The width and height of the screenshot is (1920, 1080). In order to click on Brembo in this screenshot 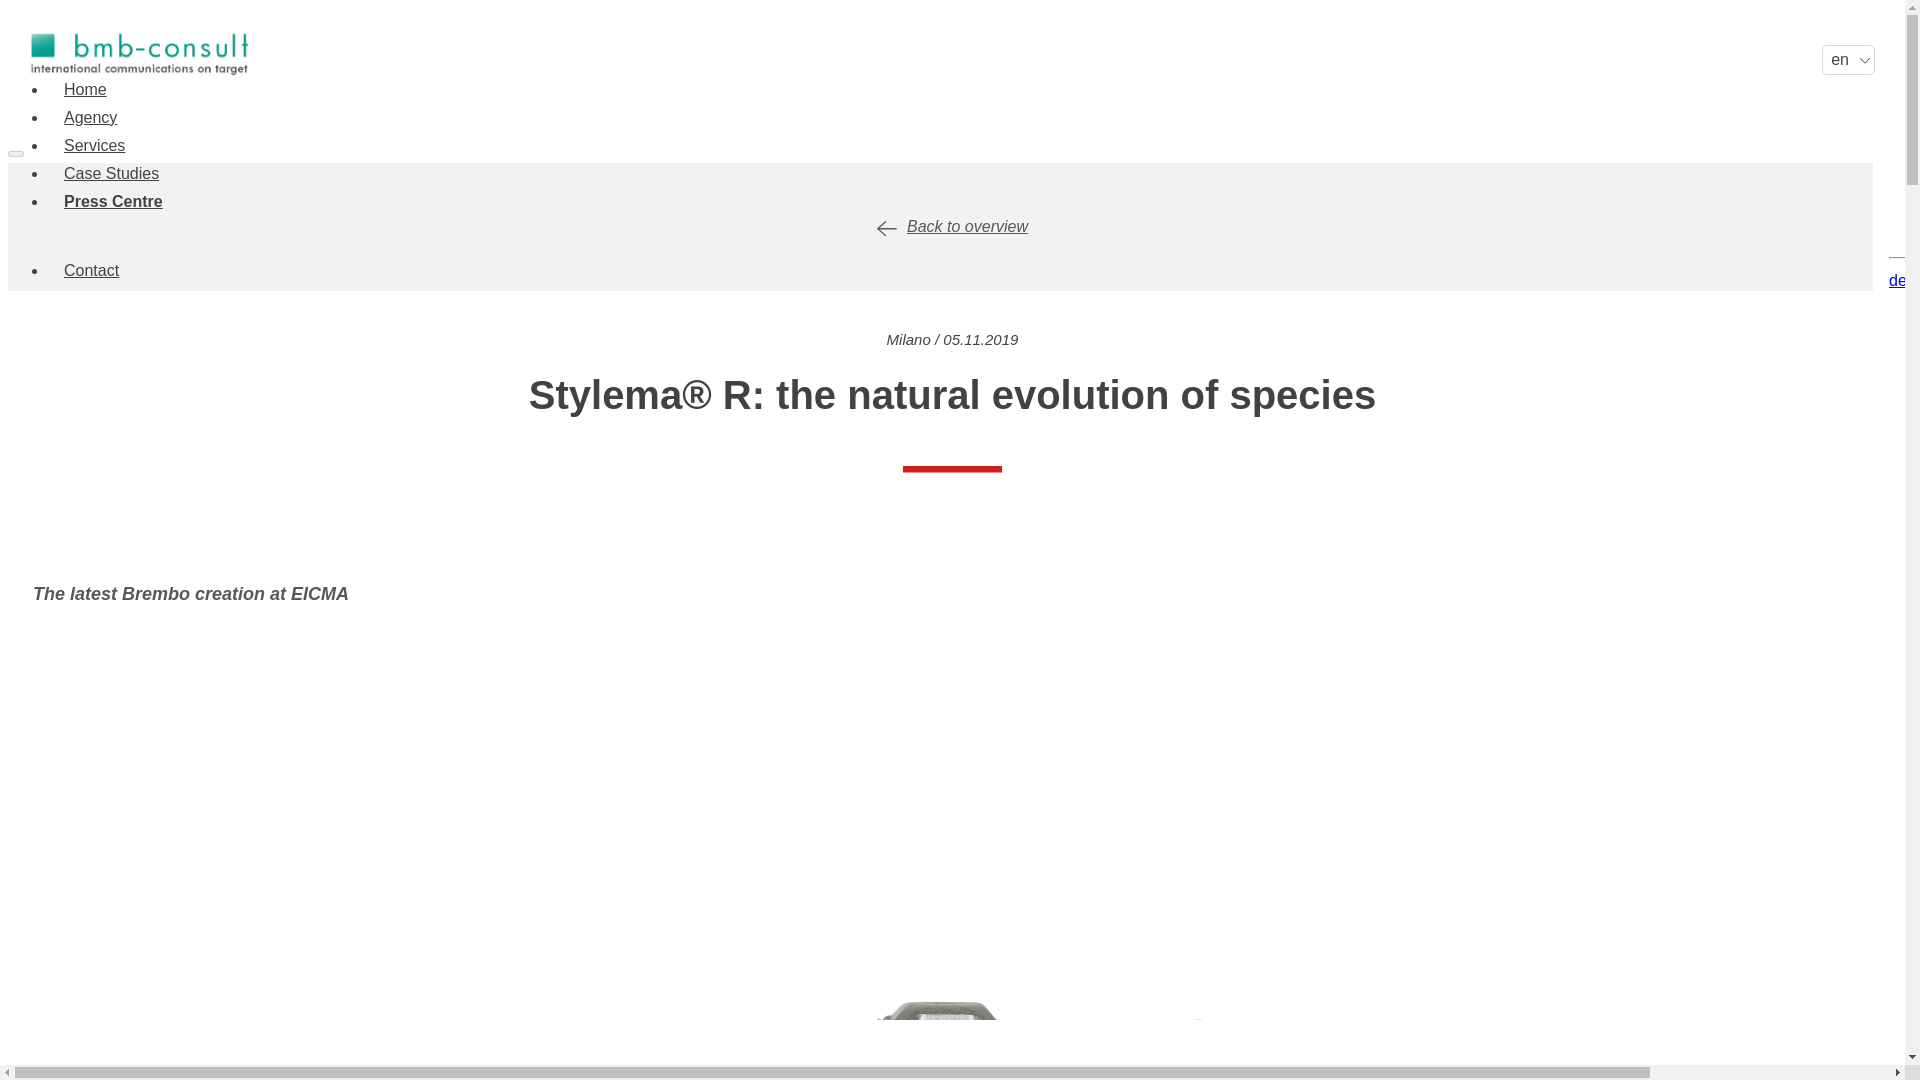, I will do `click(952, 492)`.